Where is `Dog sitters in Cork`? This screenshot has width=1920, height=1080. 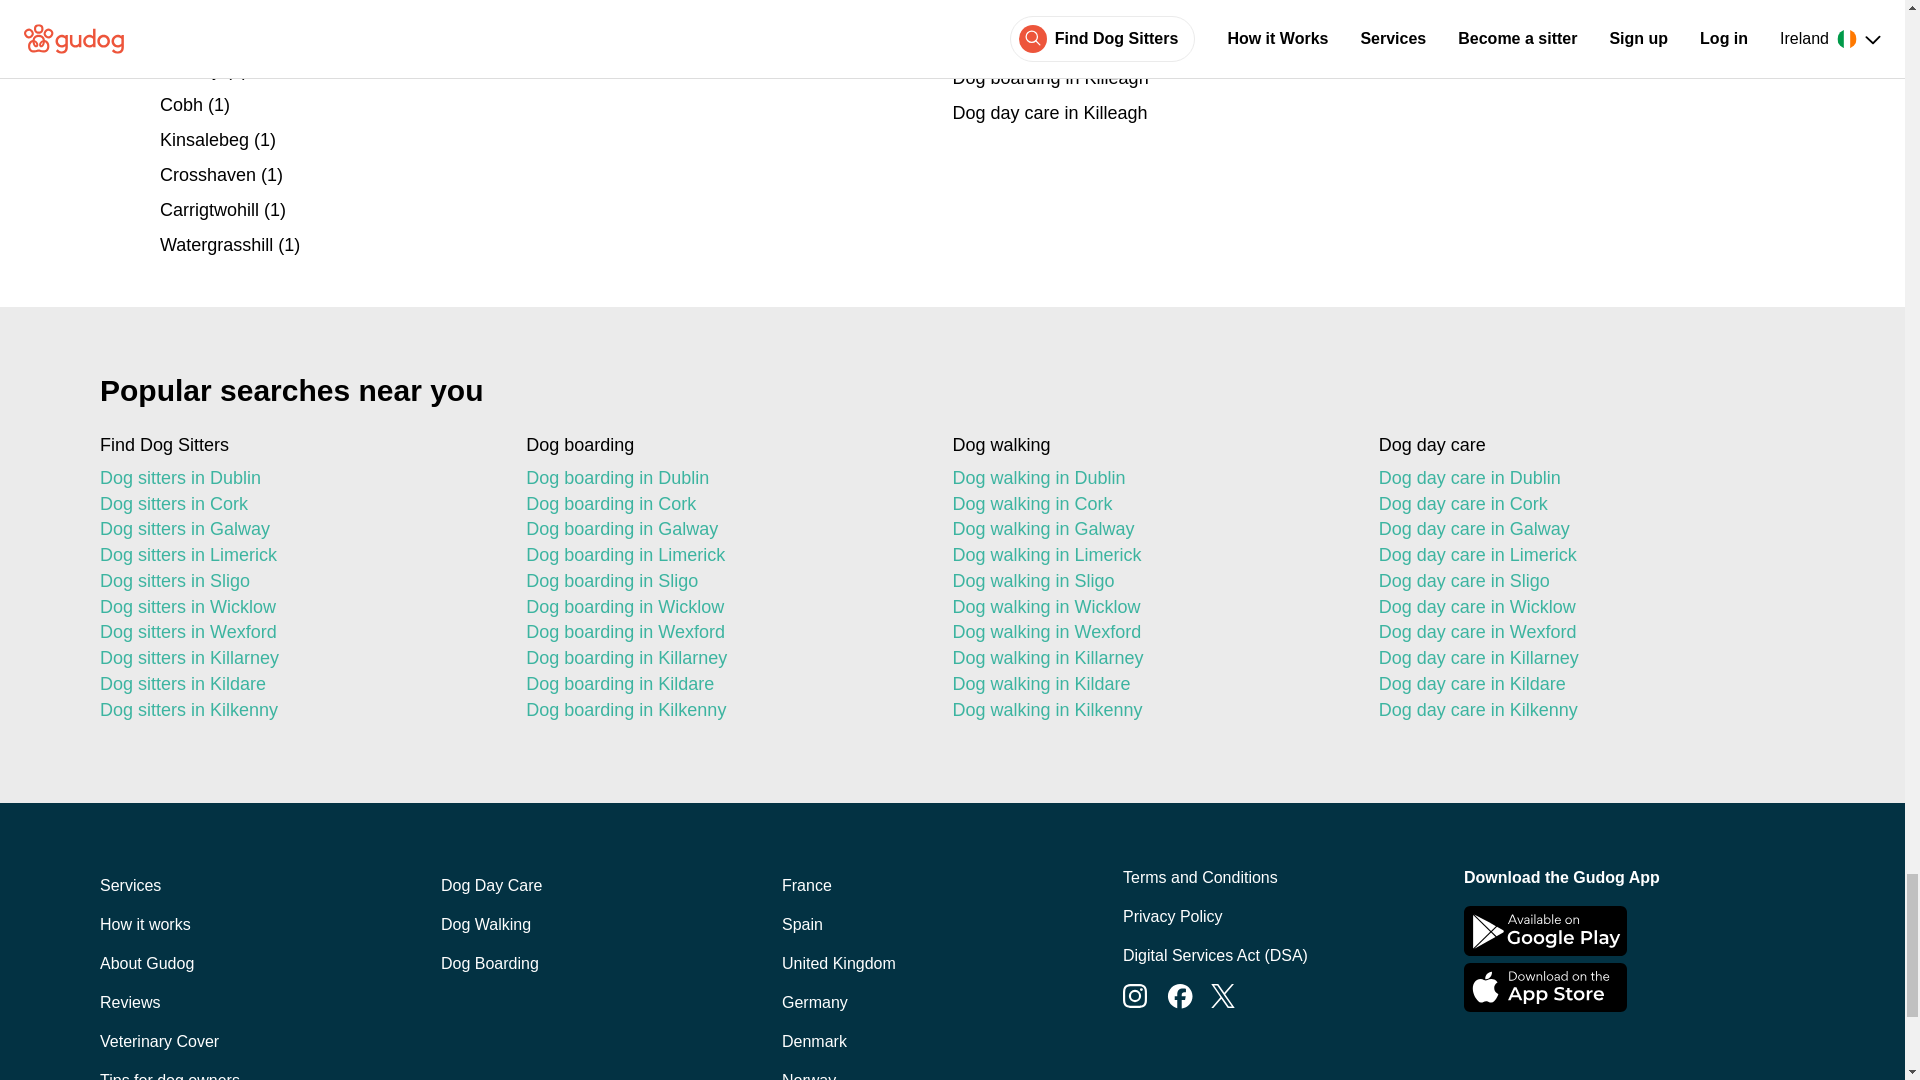
Dog sitters in Cork is located at coordinates (296, 505).